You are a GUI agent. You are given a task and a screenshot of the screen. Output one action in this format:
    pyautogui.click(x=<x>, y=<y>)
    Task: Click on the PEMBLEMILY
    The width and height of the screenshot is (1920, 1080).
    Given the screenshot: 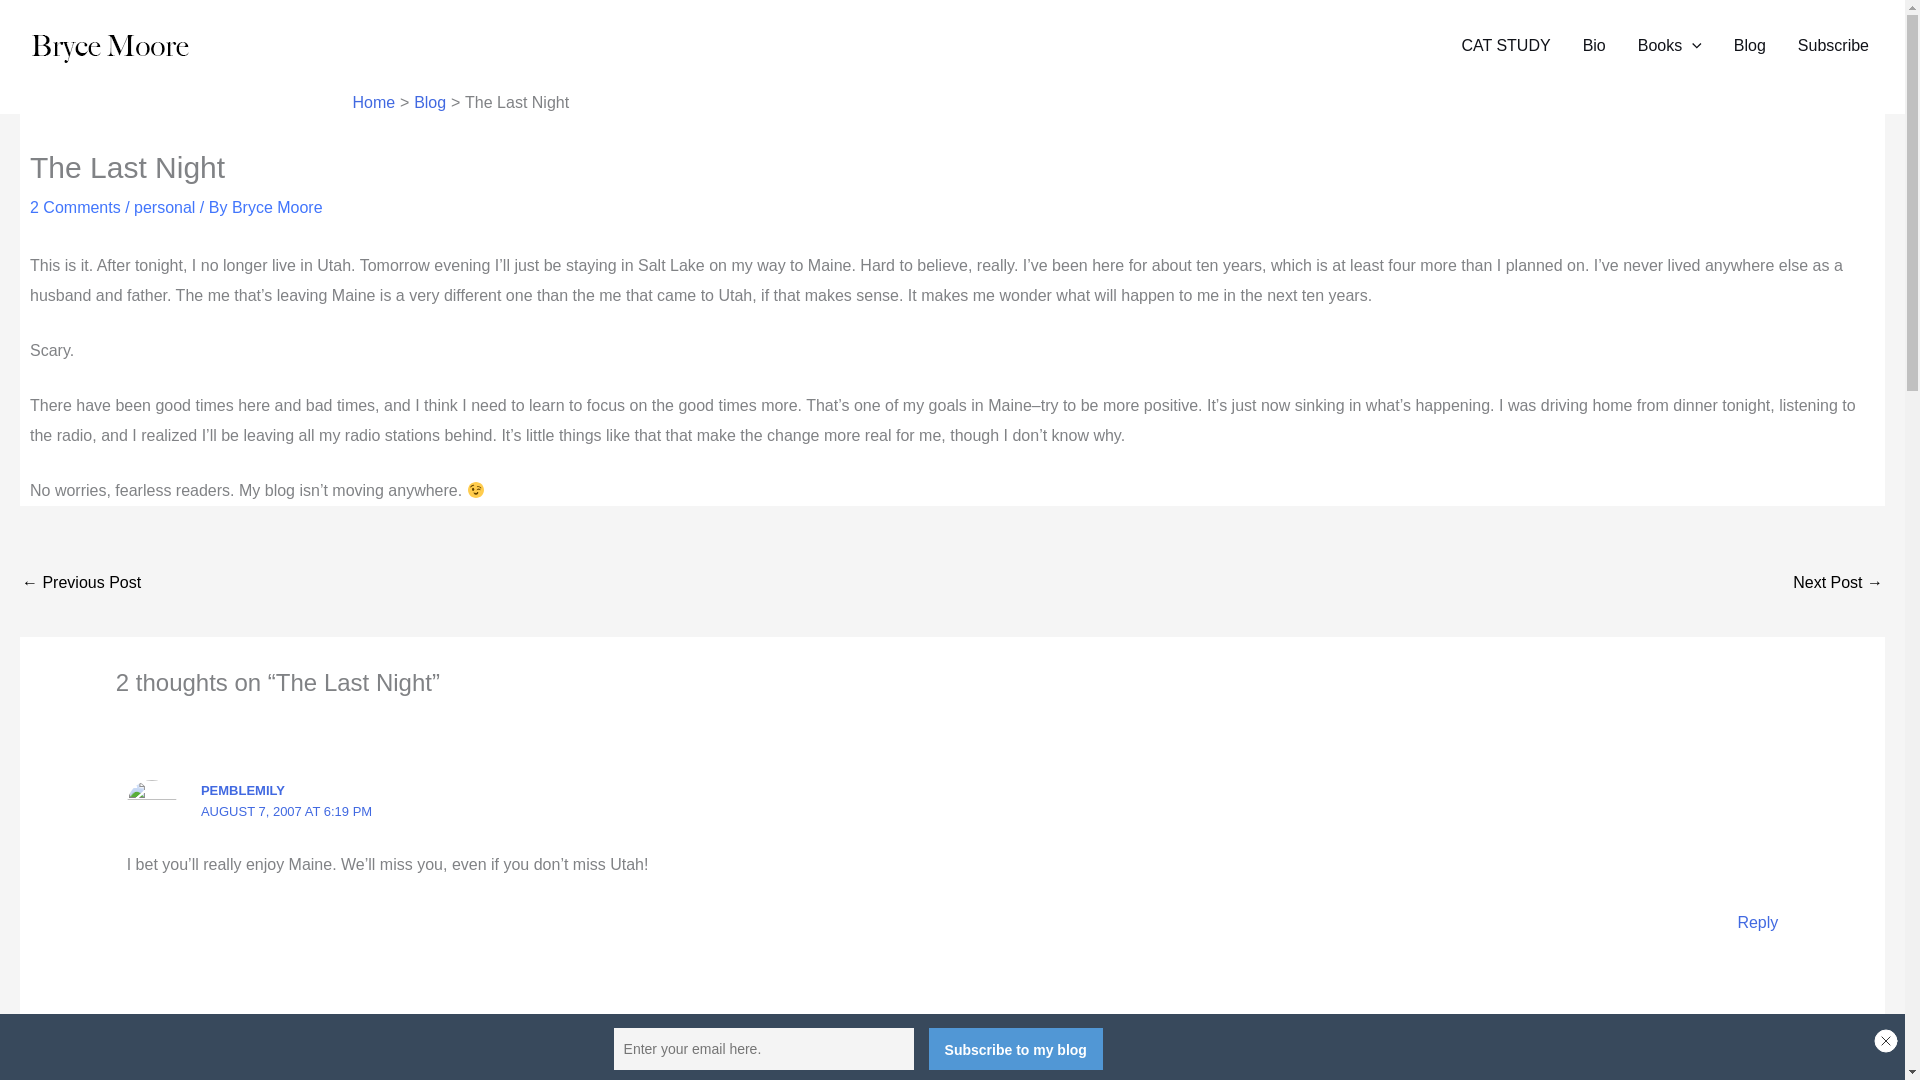 What is the action you would take?
    pyautogui.click(x=242, y=789)
    